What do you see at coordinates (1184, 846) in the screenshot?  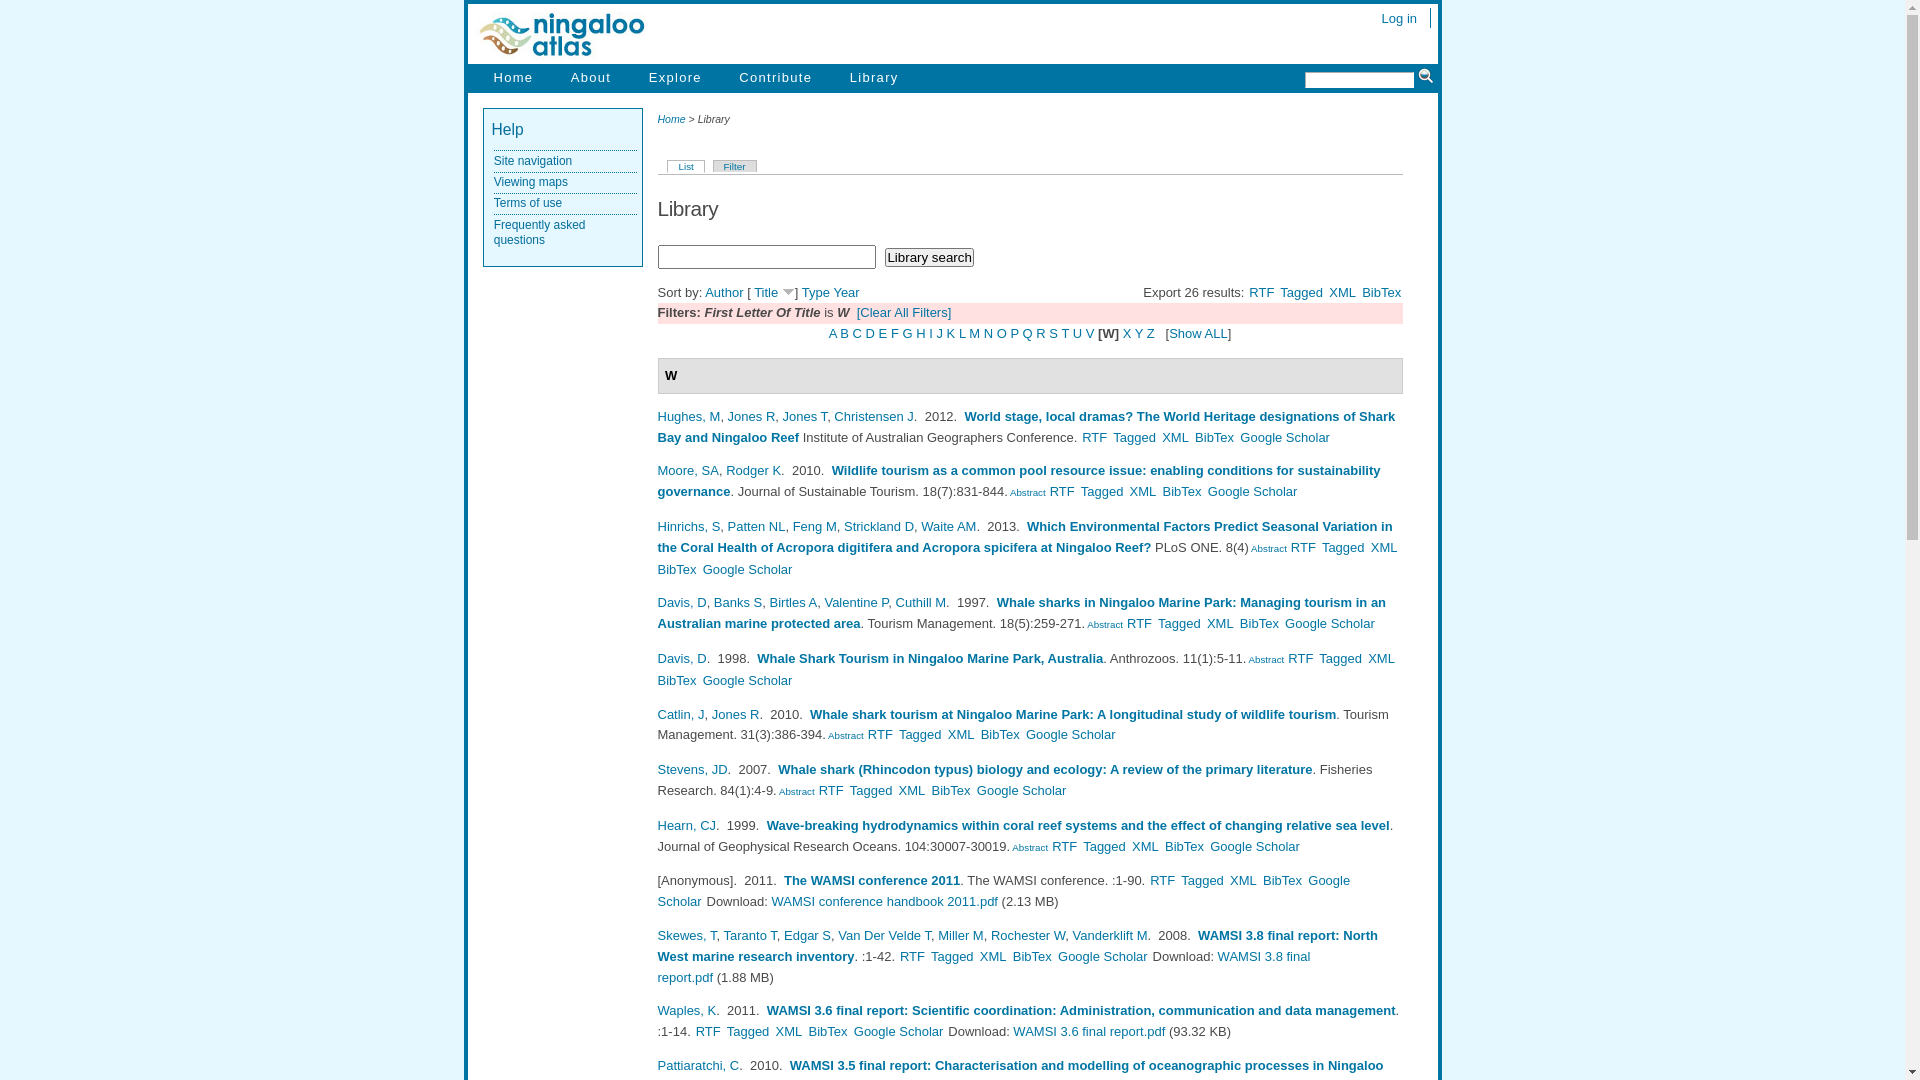 I see `BibTex` at bounding box center [1184, 846].